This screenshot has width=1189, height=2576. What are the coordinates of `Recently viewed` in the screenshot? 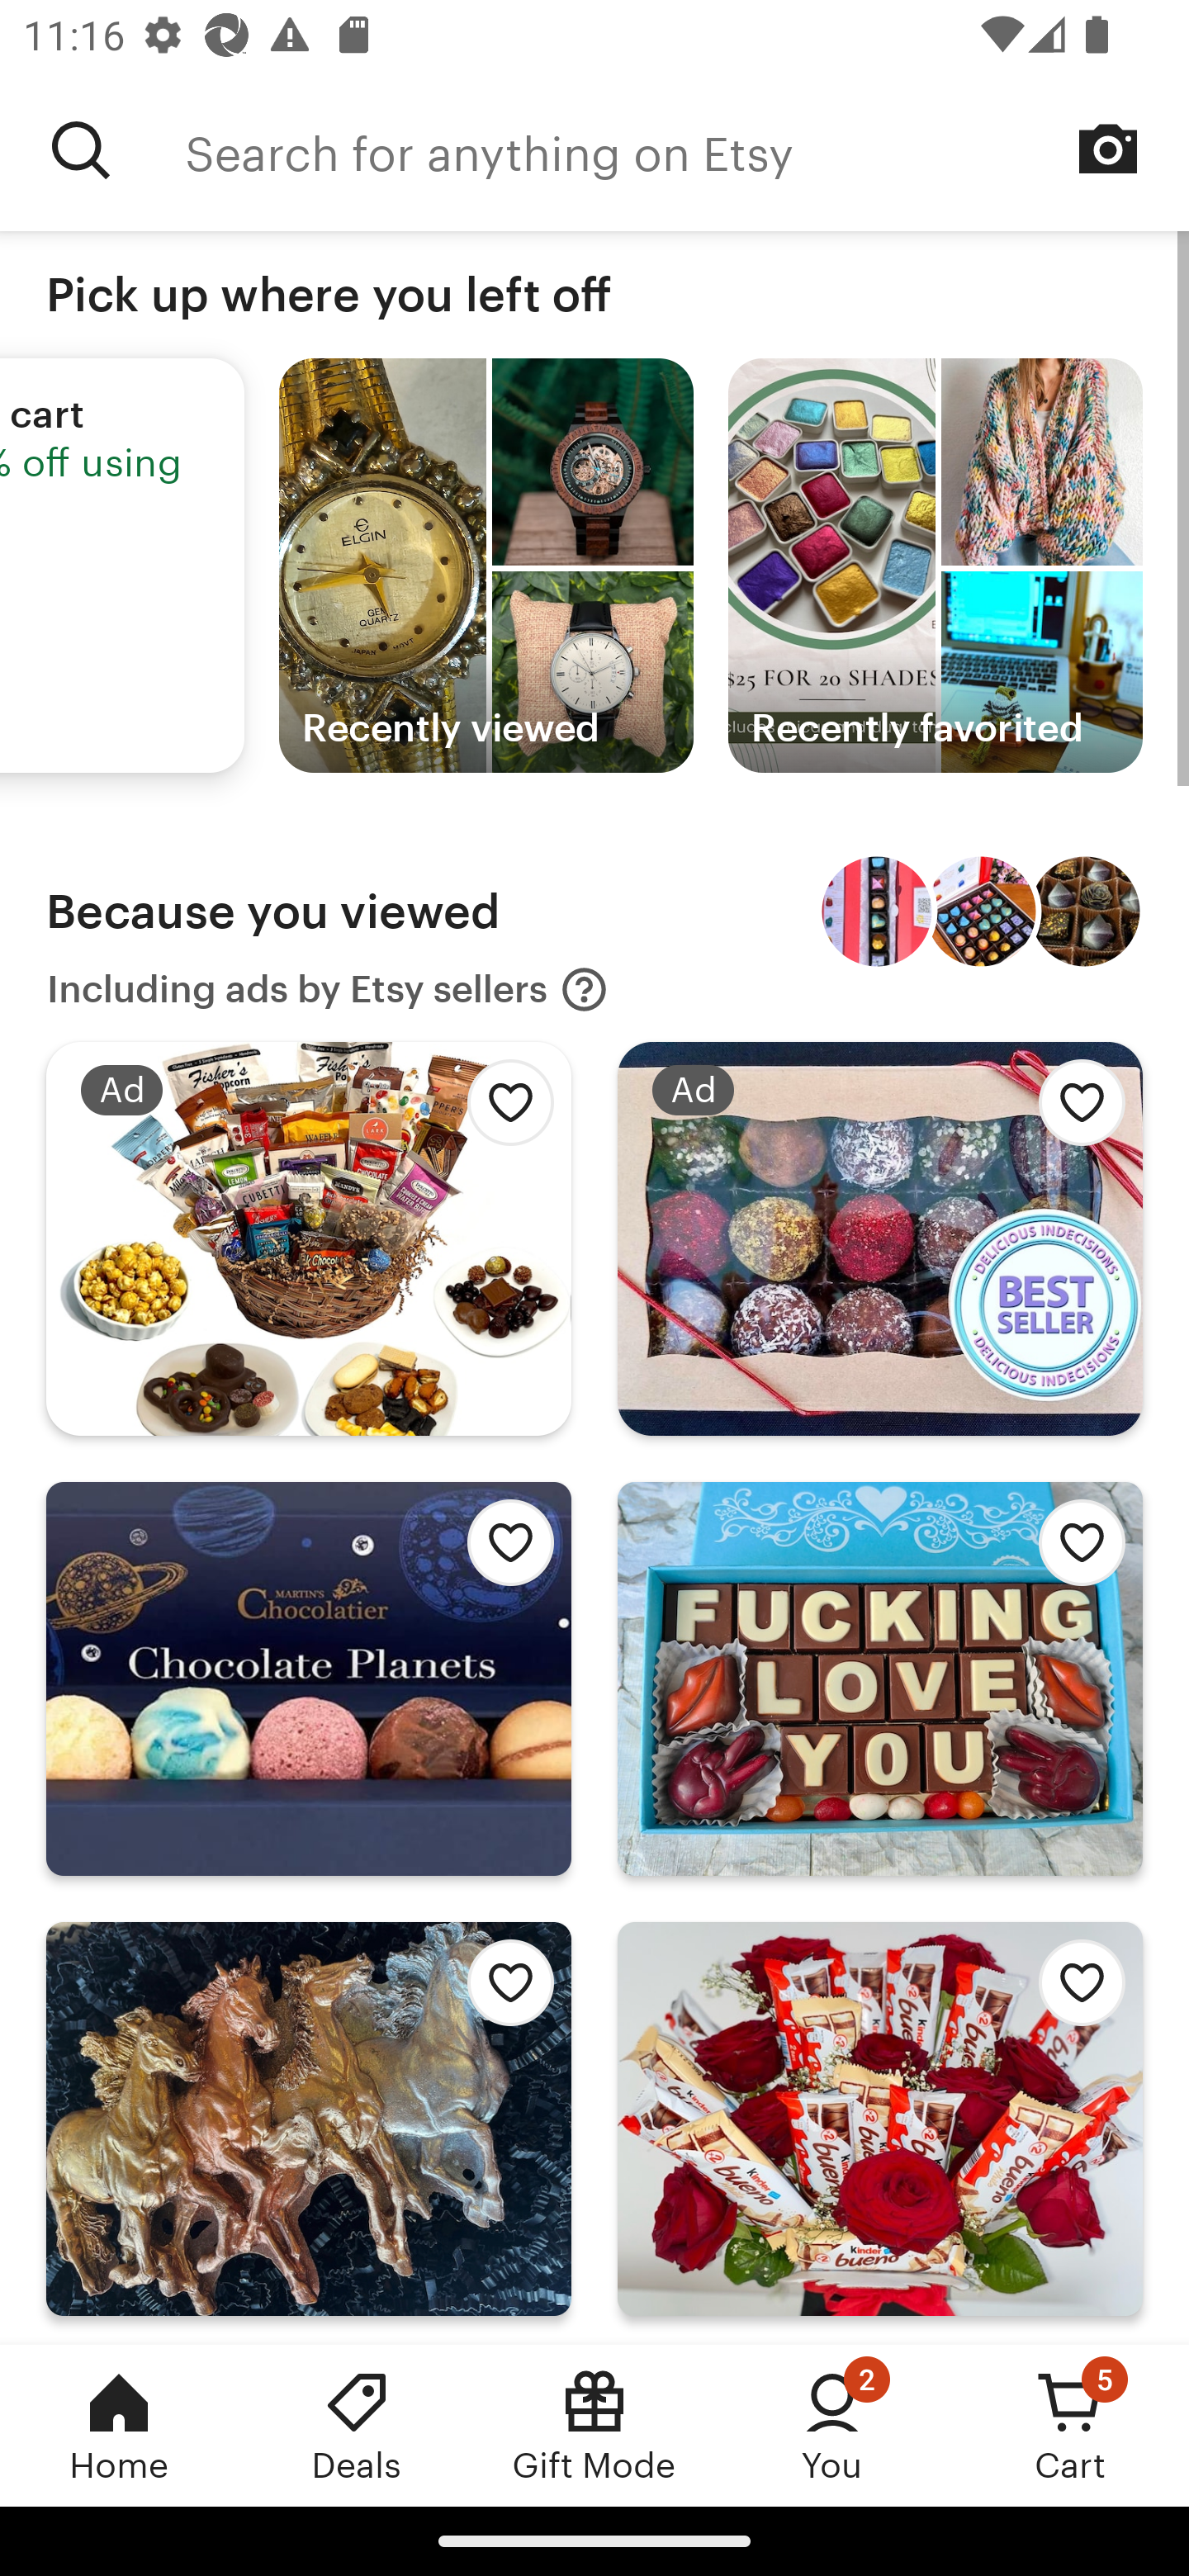 It's located at (486, 565).